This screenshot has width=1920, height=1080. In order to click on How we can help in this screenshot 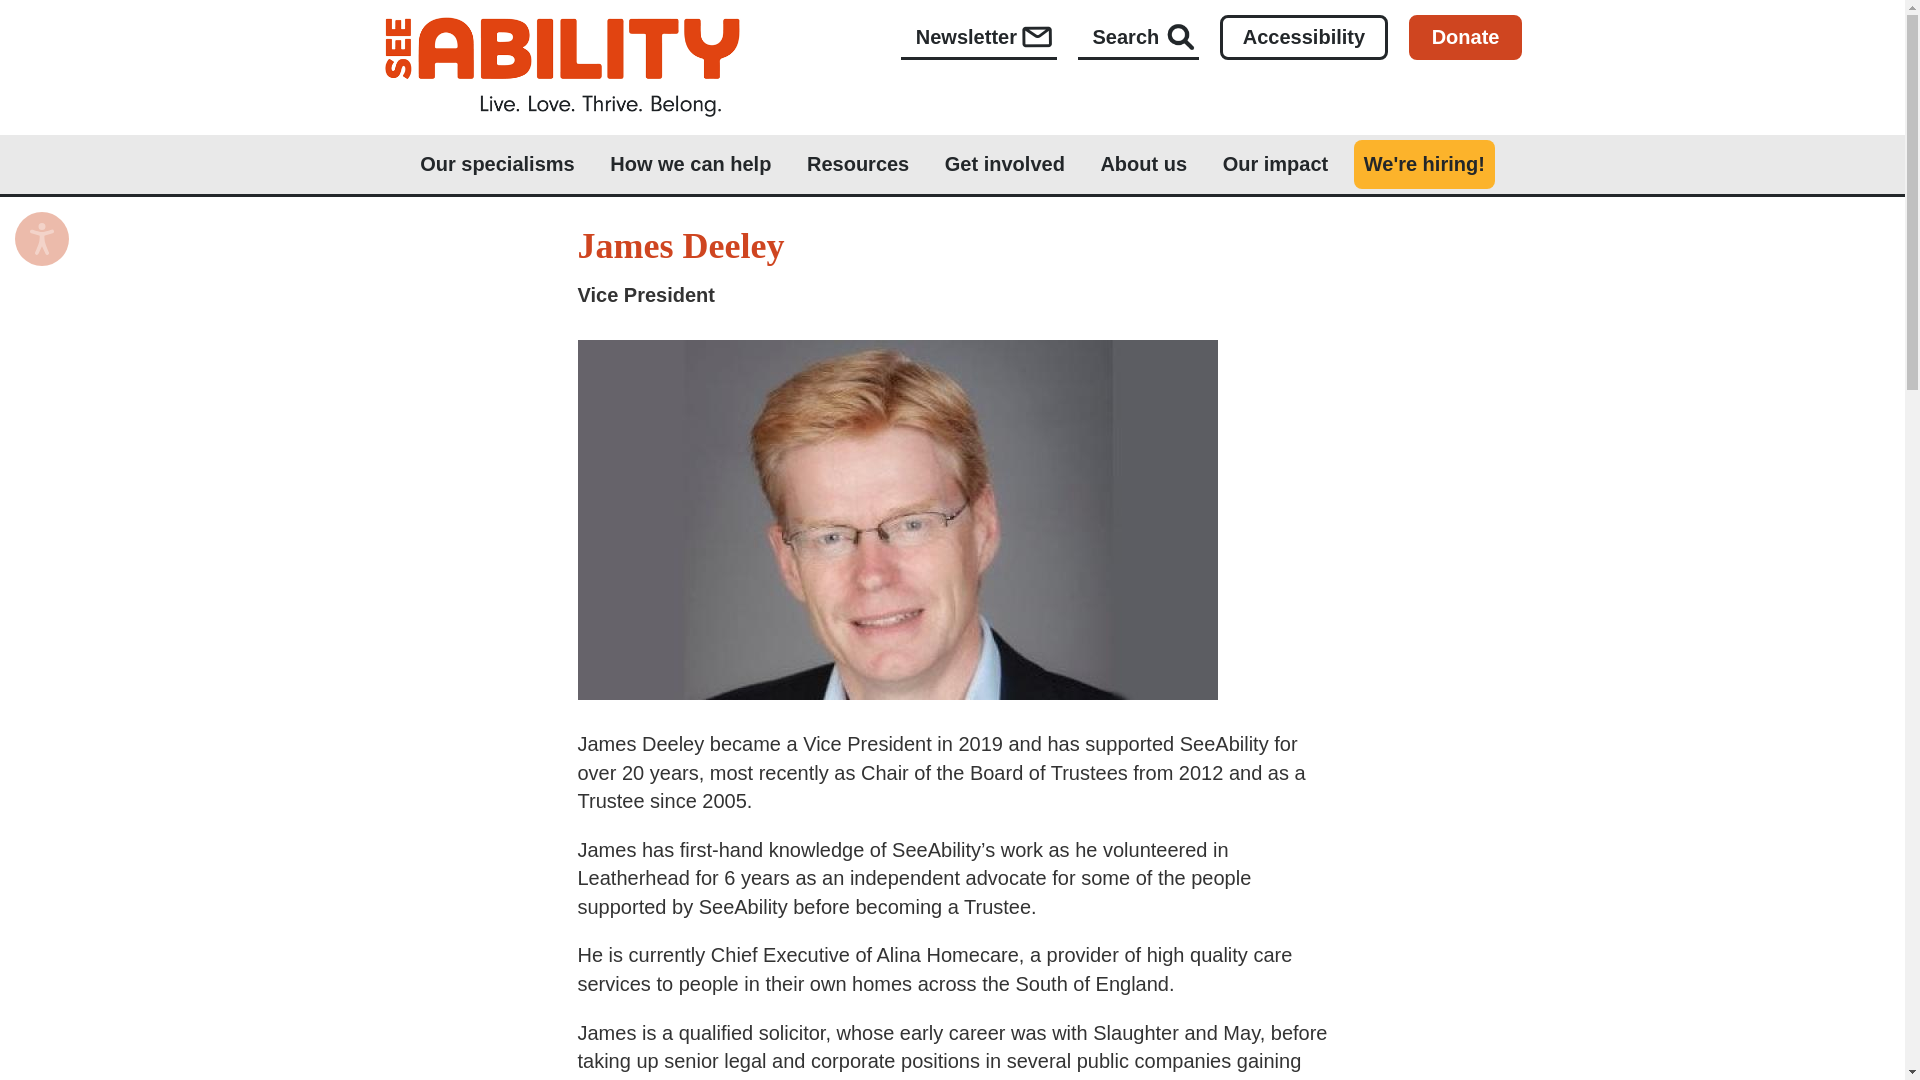, I will do `click(690, 164)`.